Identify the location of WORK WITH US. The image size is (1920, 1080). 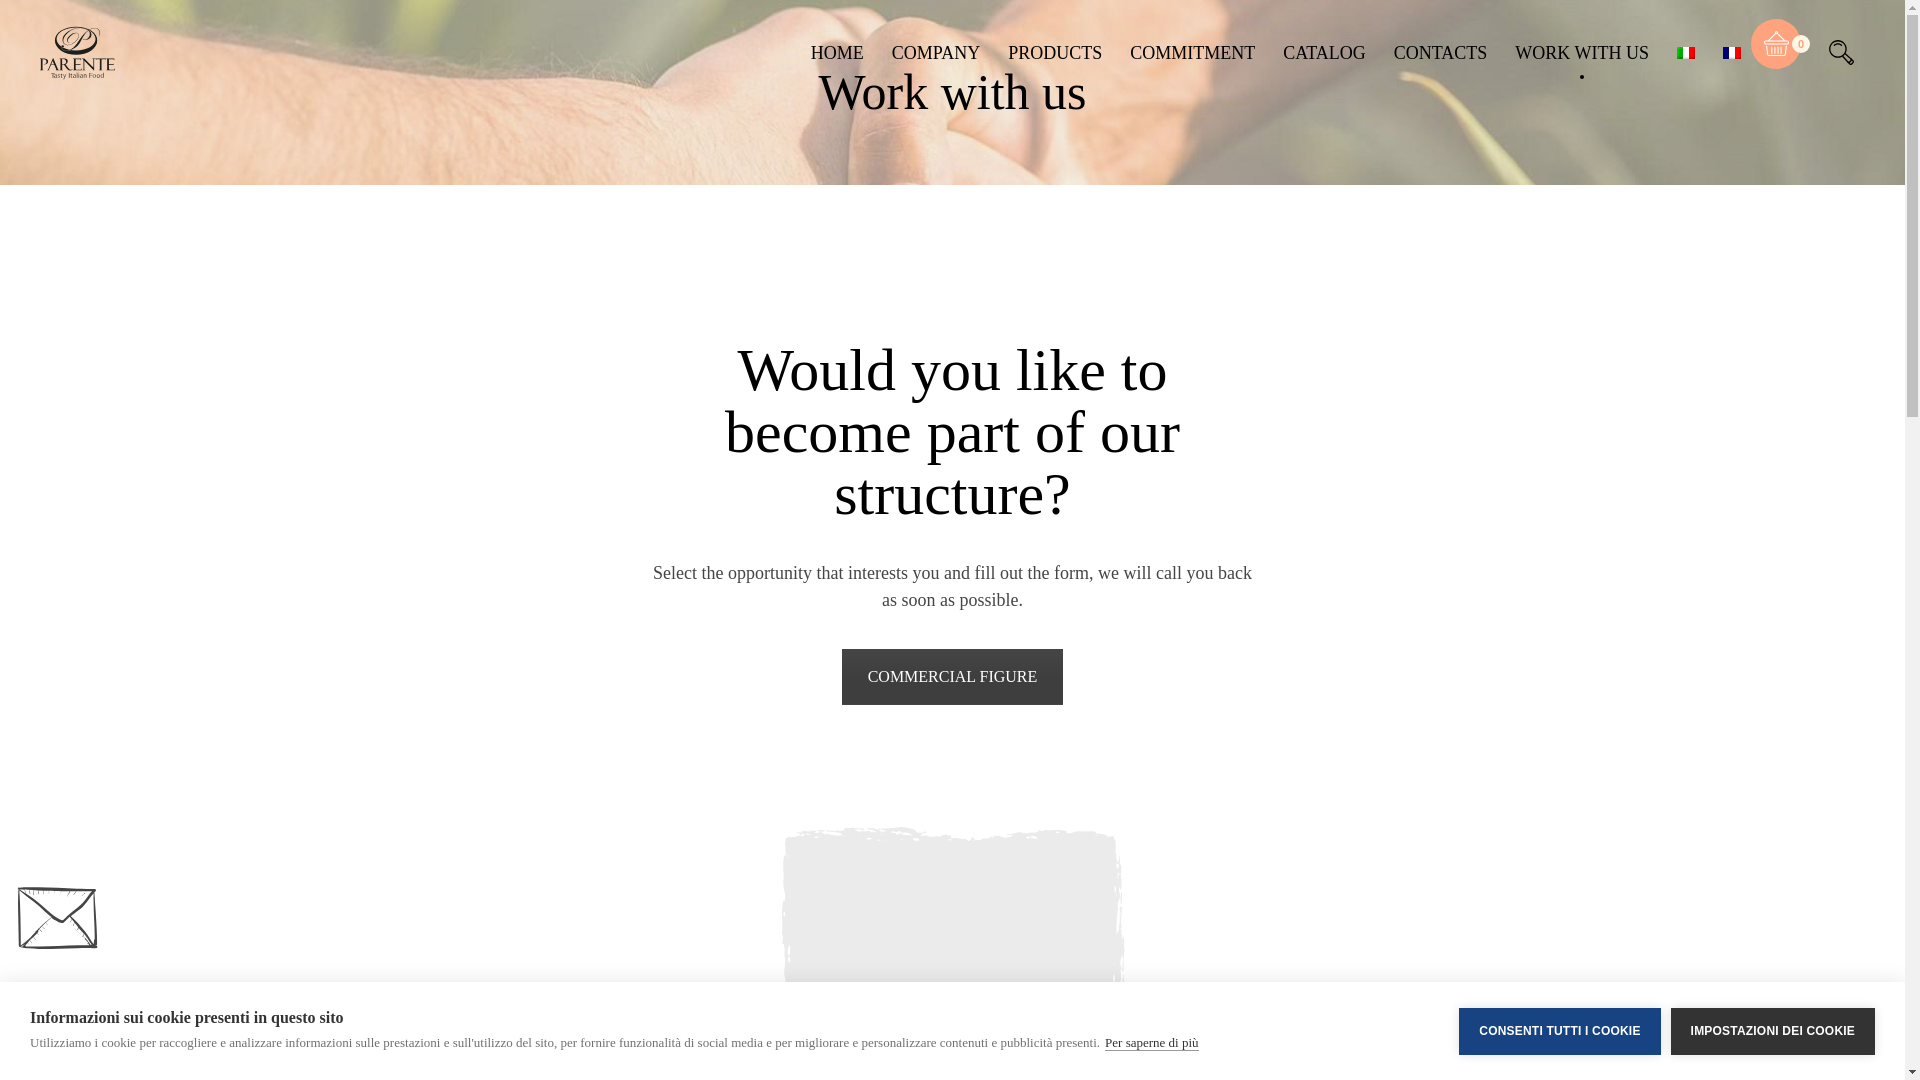
(1582, 52).